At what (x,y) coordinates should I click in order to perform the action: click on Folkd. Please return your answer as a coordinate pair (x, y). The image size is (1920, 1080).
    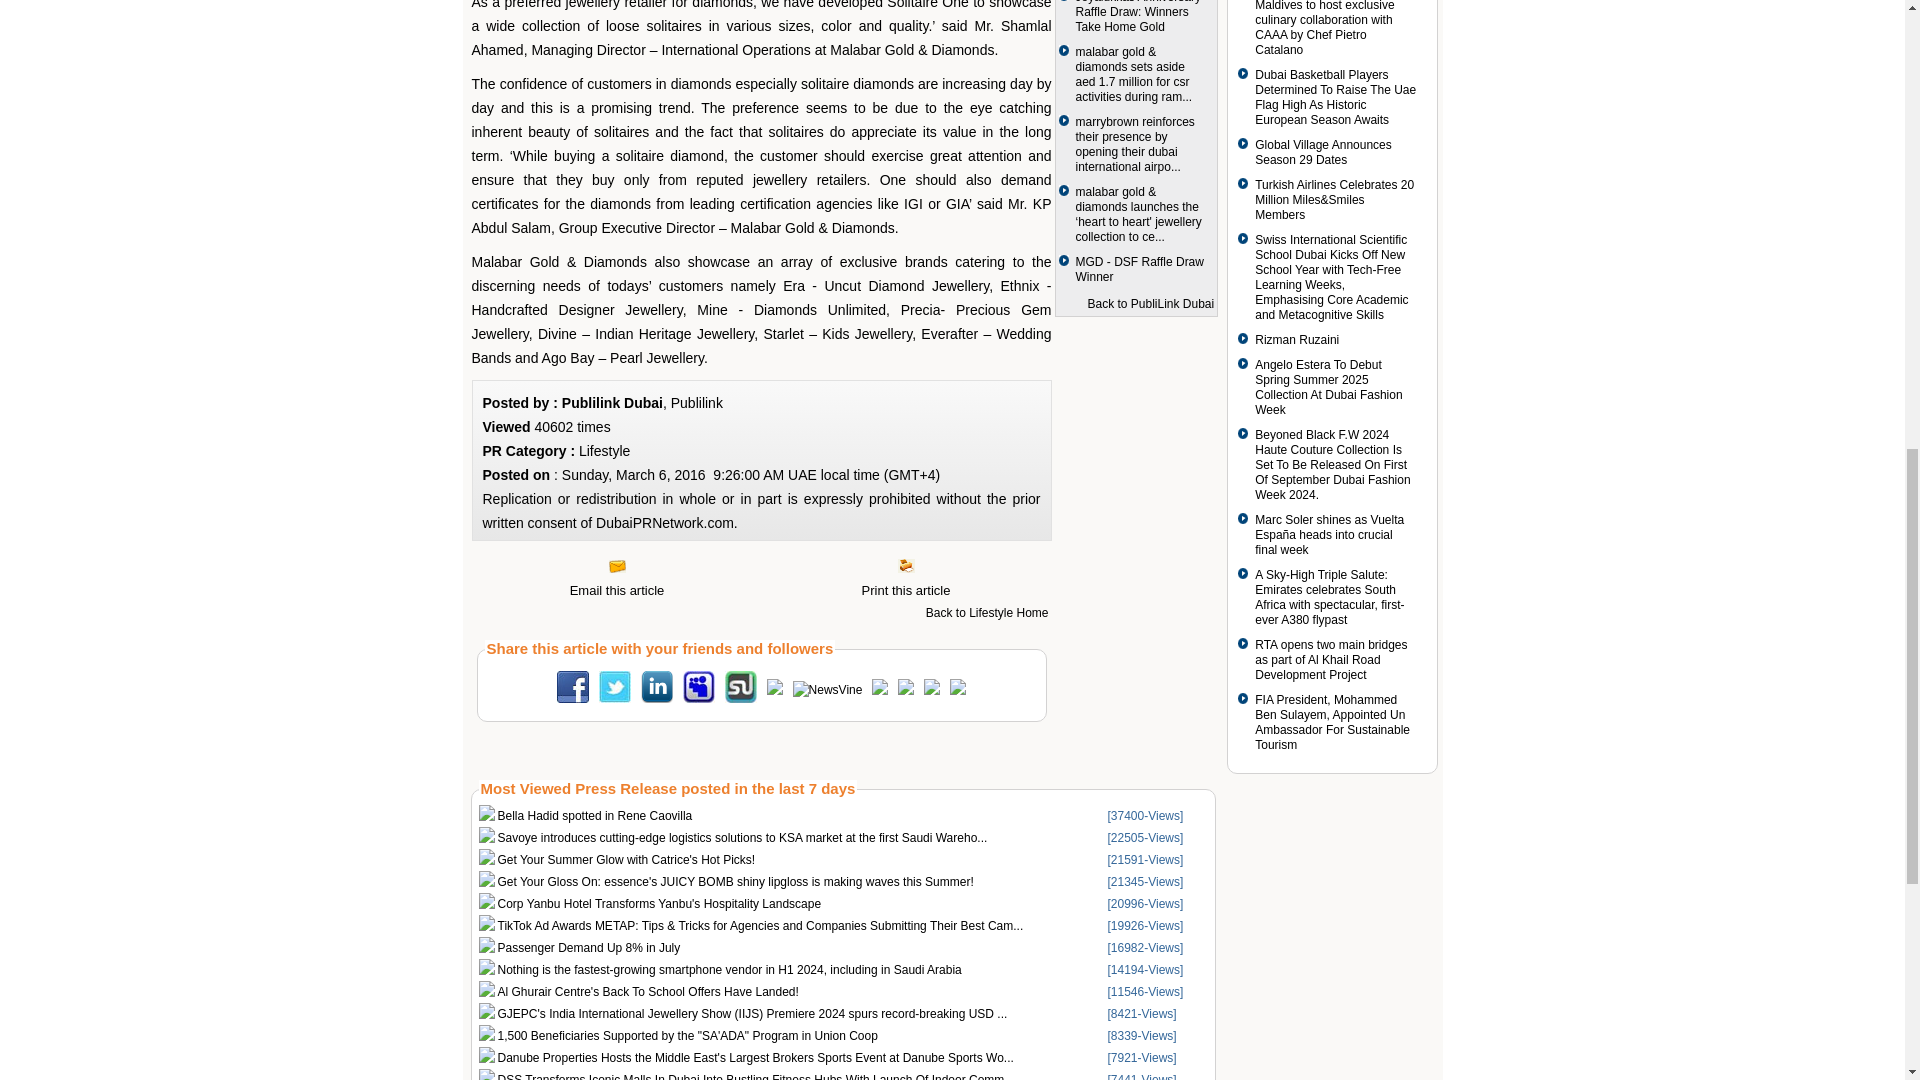
    Looking at the image, I should click on (906, 690).